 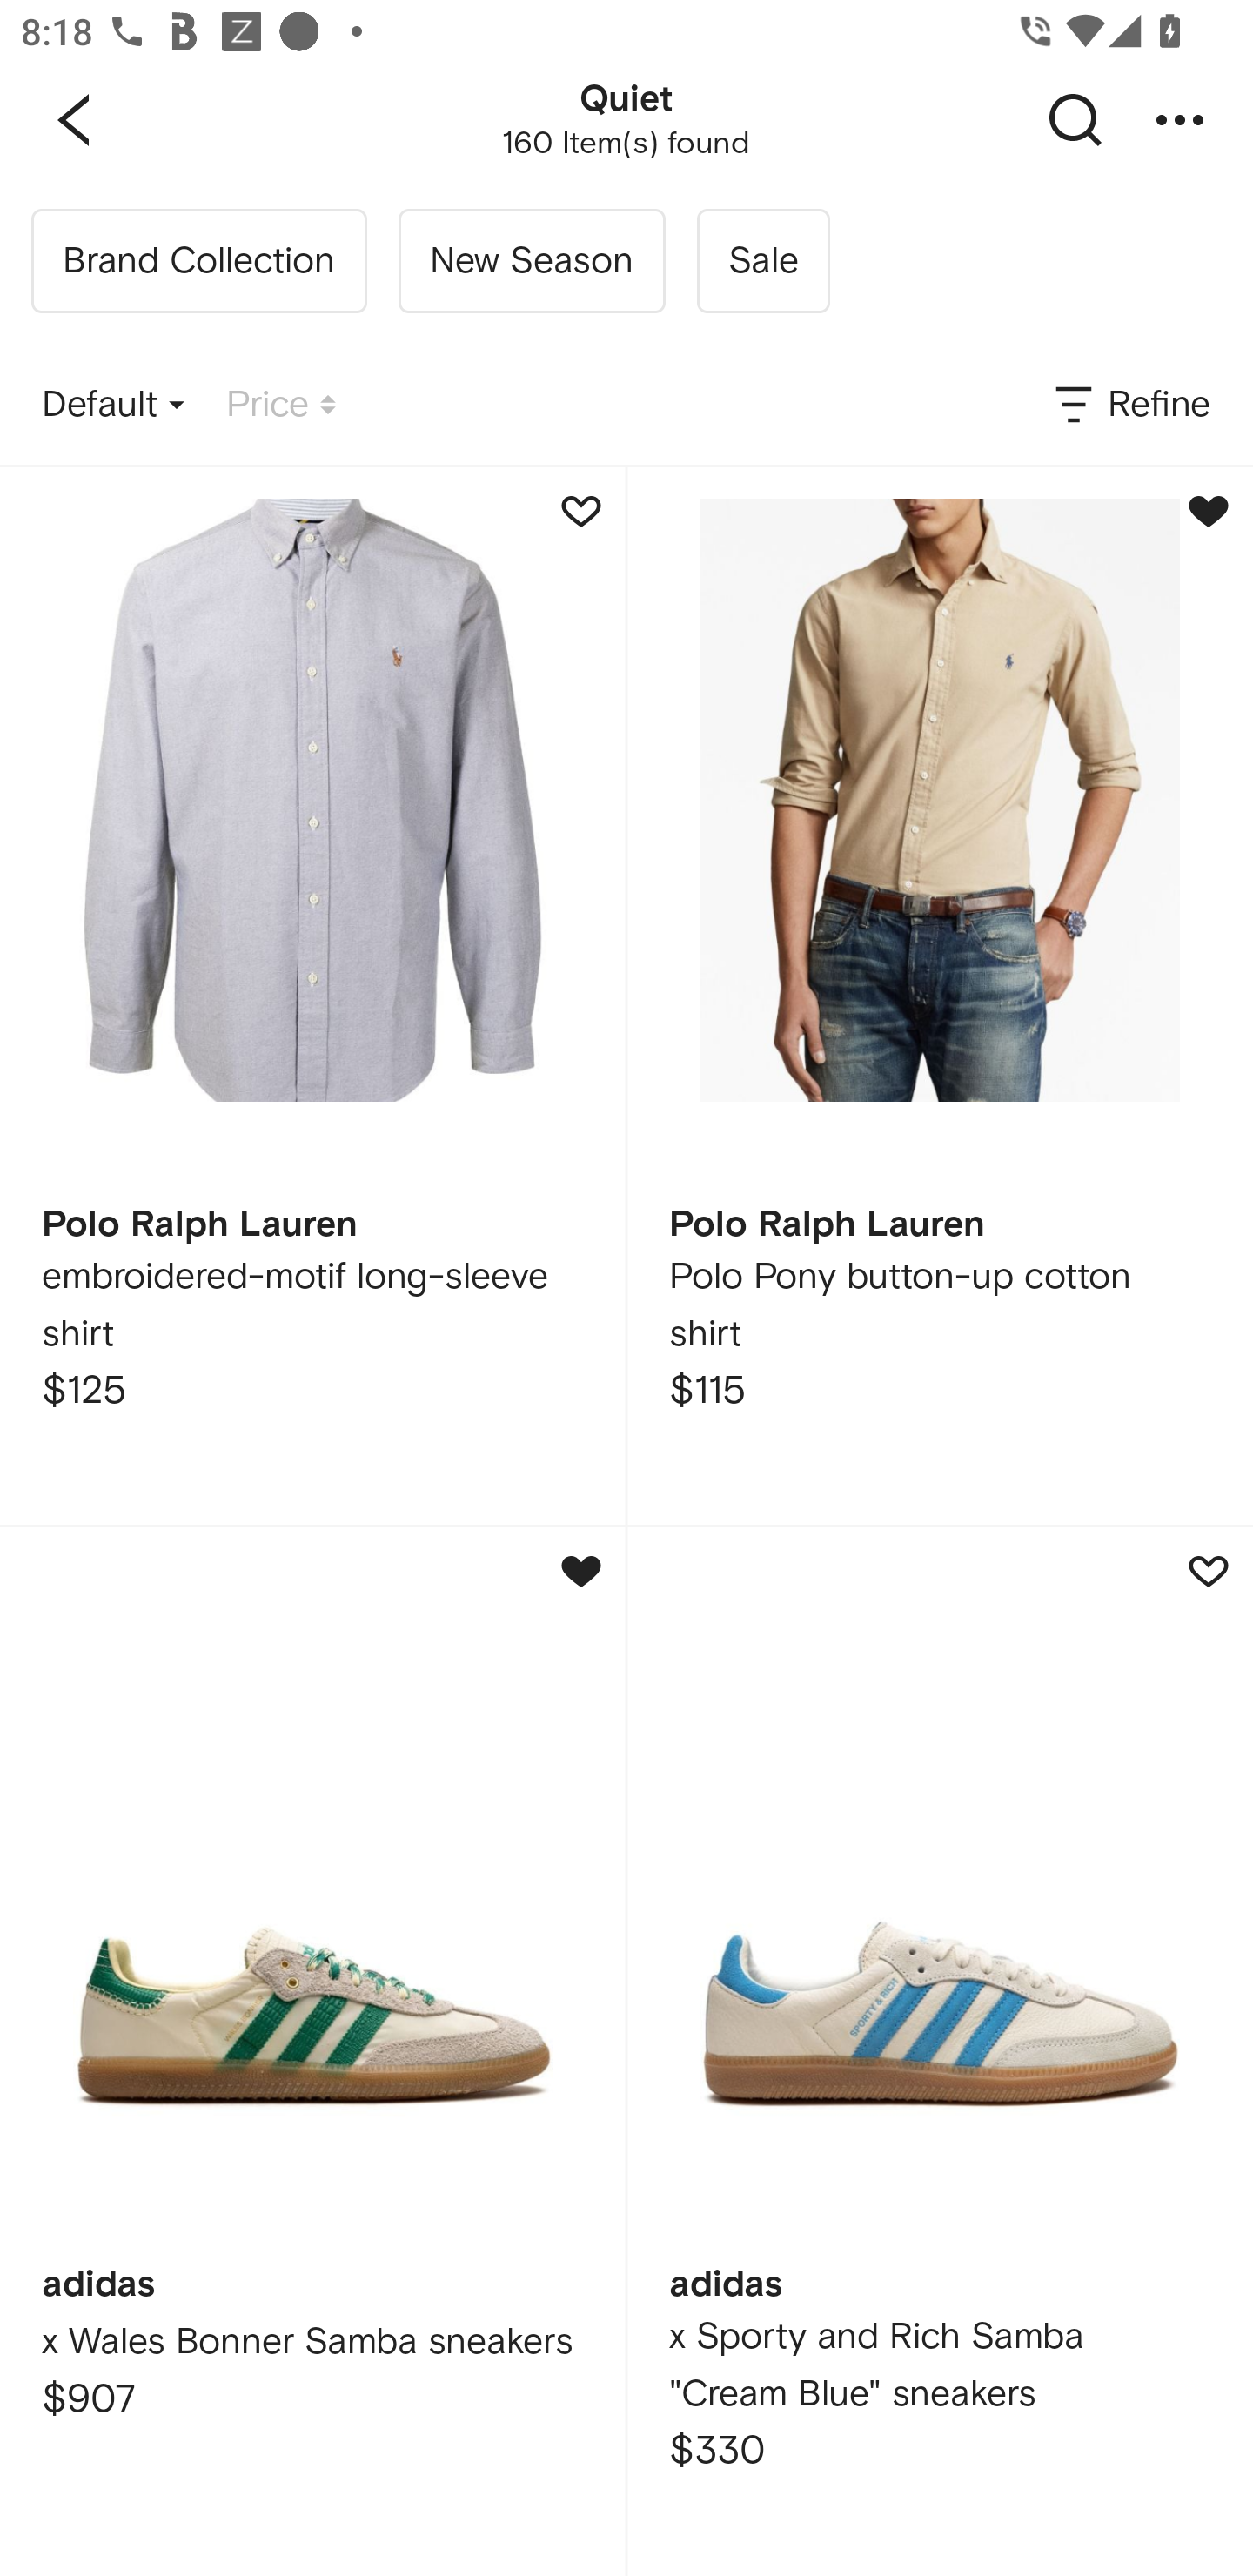 I want to click on Price, so click(x=281, y=406).